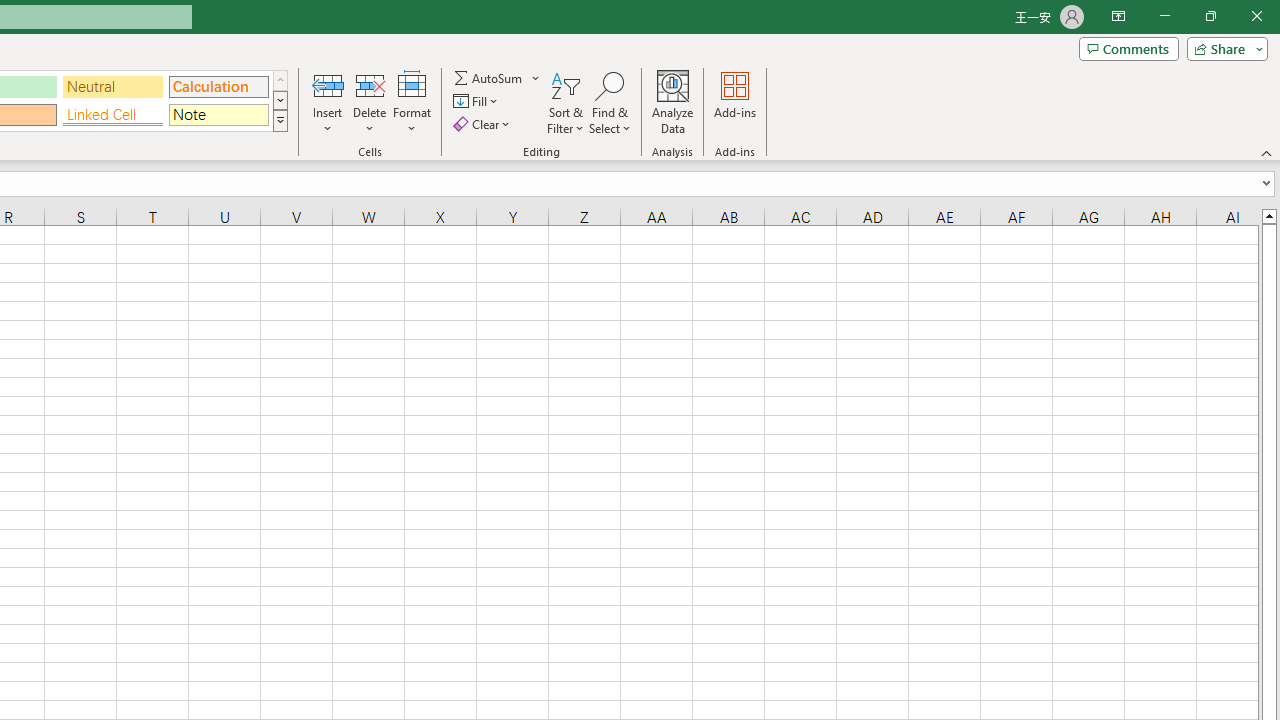  Describe the element at coordinates (1210, 16) in the screenshot. I see `Restore Down` at that location.